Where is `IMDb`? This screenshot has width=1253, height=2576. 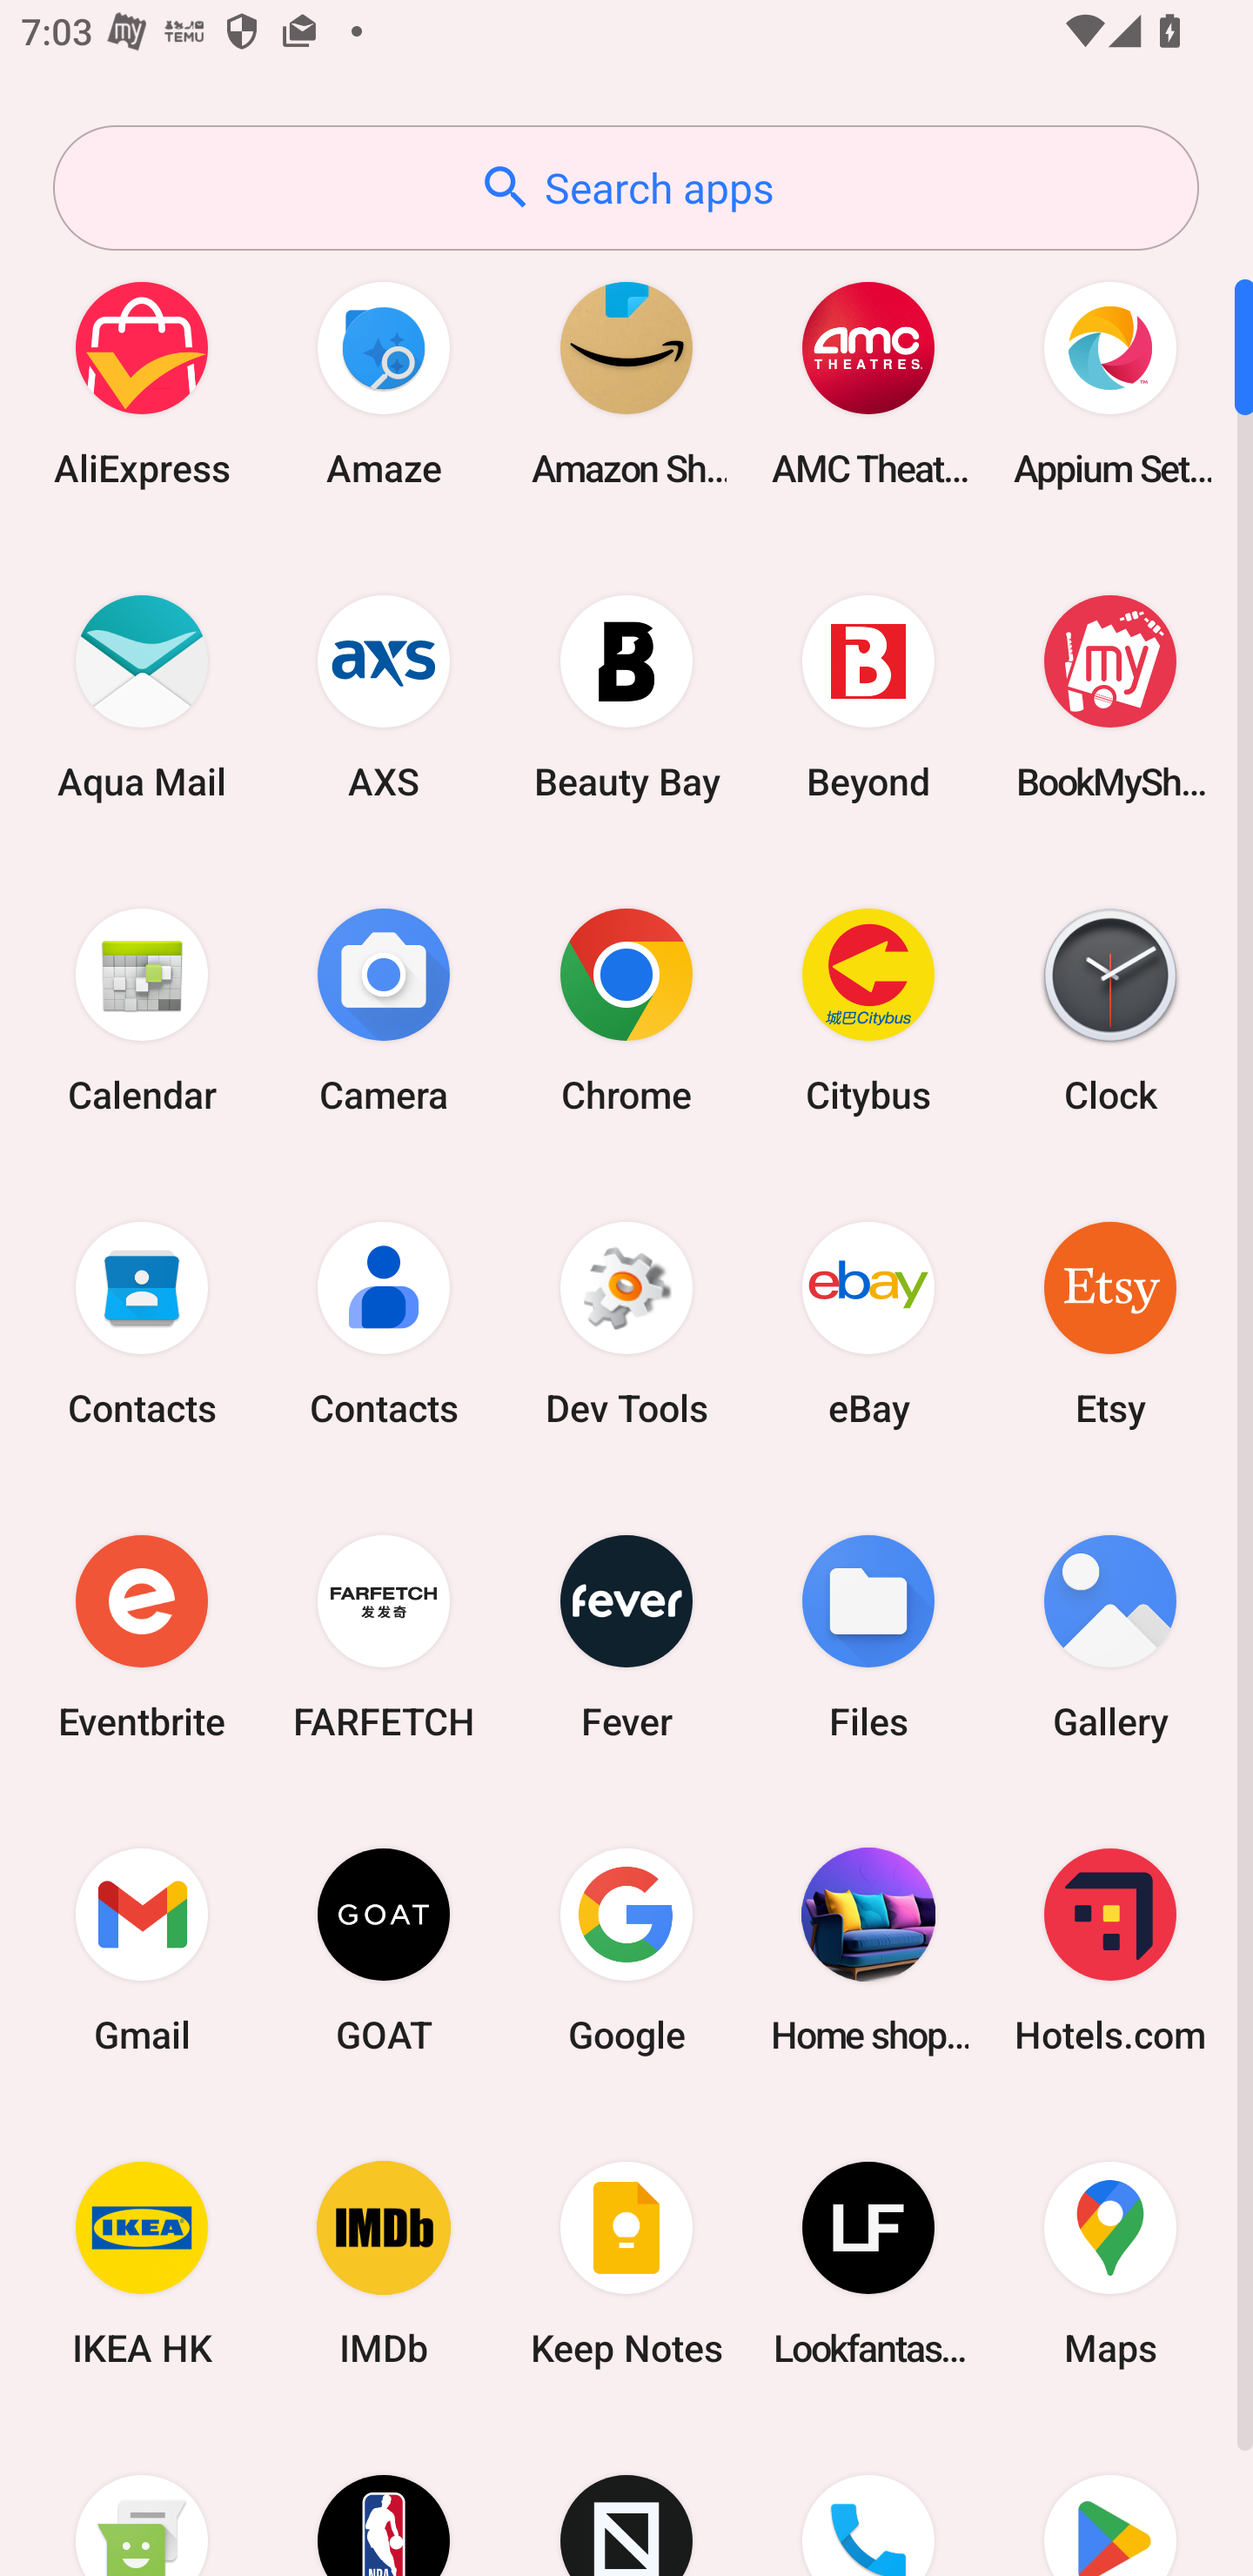 IMDb is located at coordinates (384, 2264).